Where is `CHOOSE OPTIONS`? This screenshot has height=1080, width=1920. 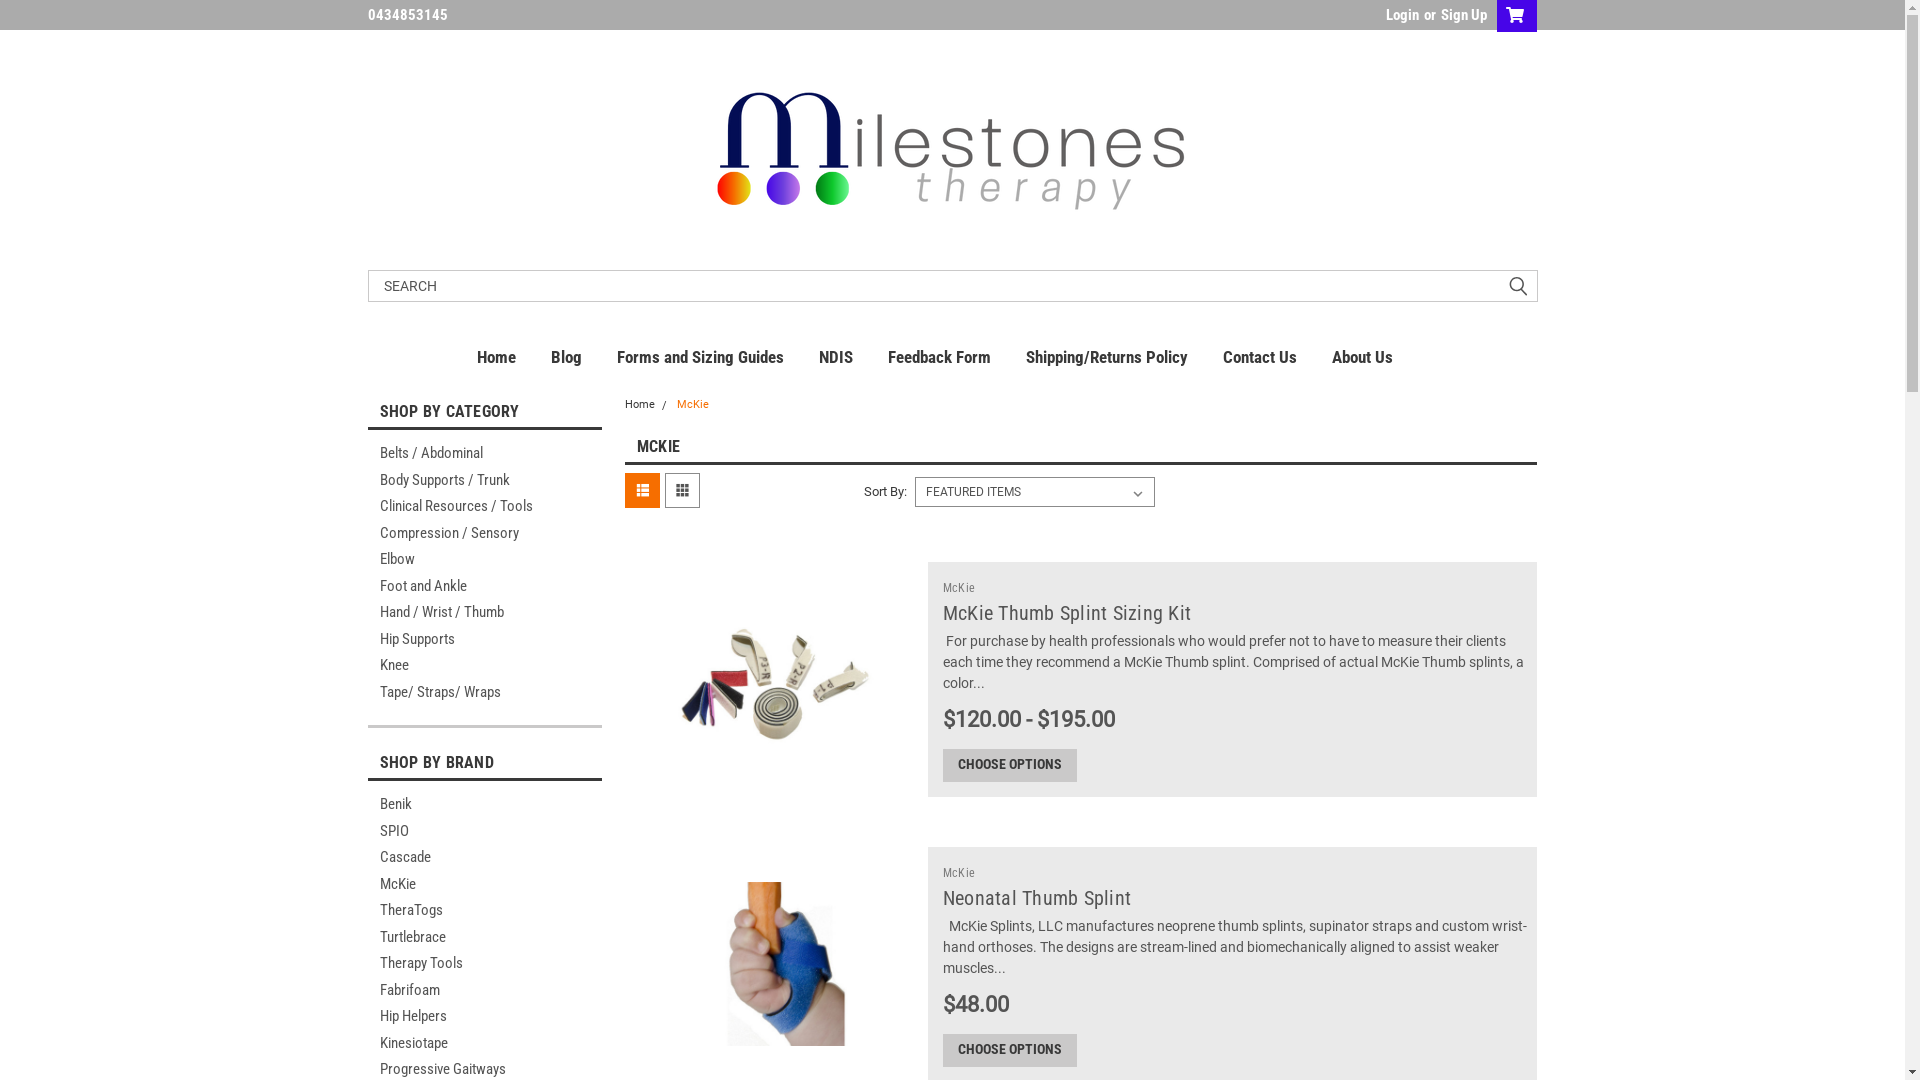
CHOOSE OPTIONS is located at coordinates (1010, 1050).